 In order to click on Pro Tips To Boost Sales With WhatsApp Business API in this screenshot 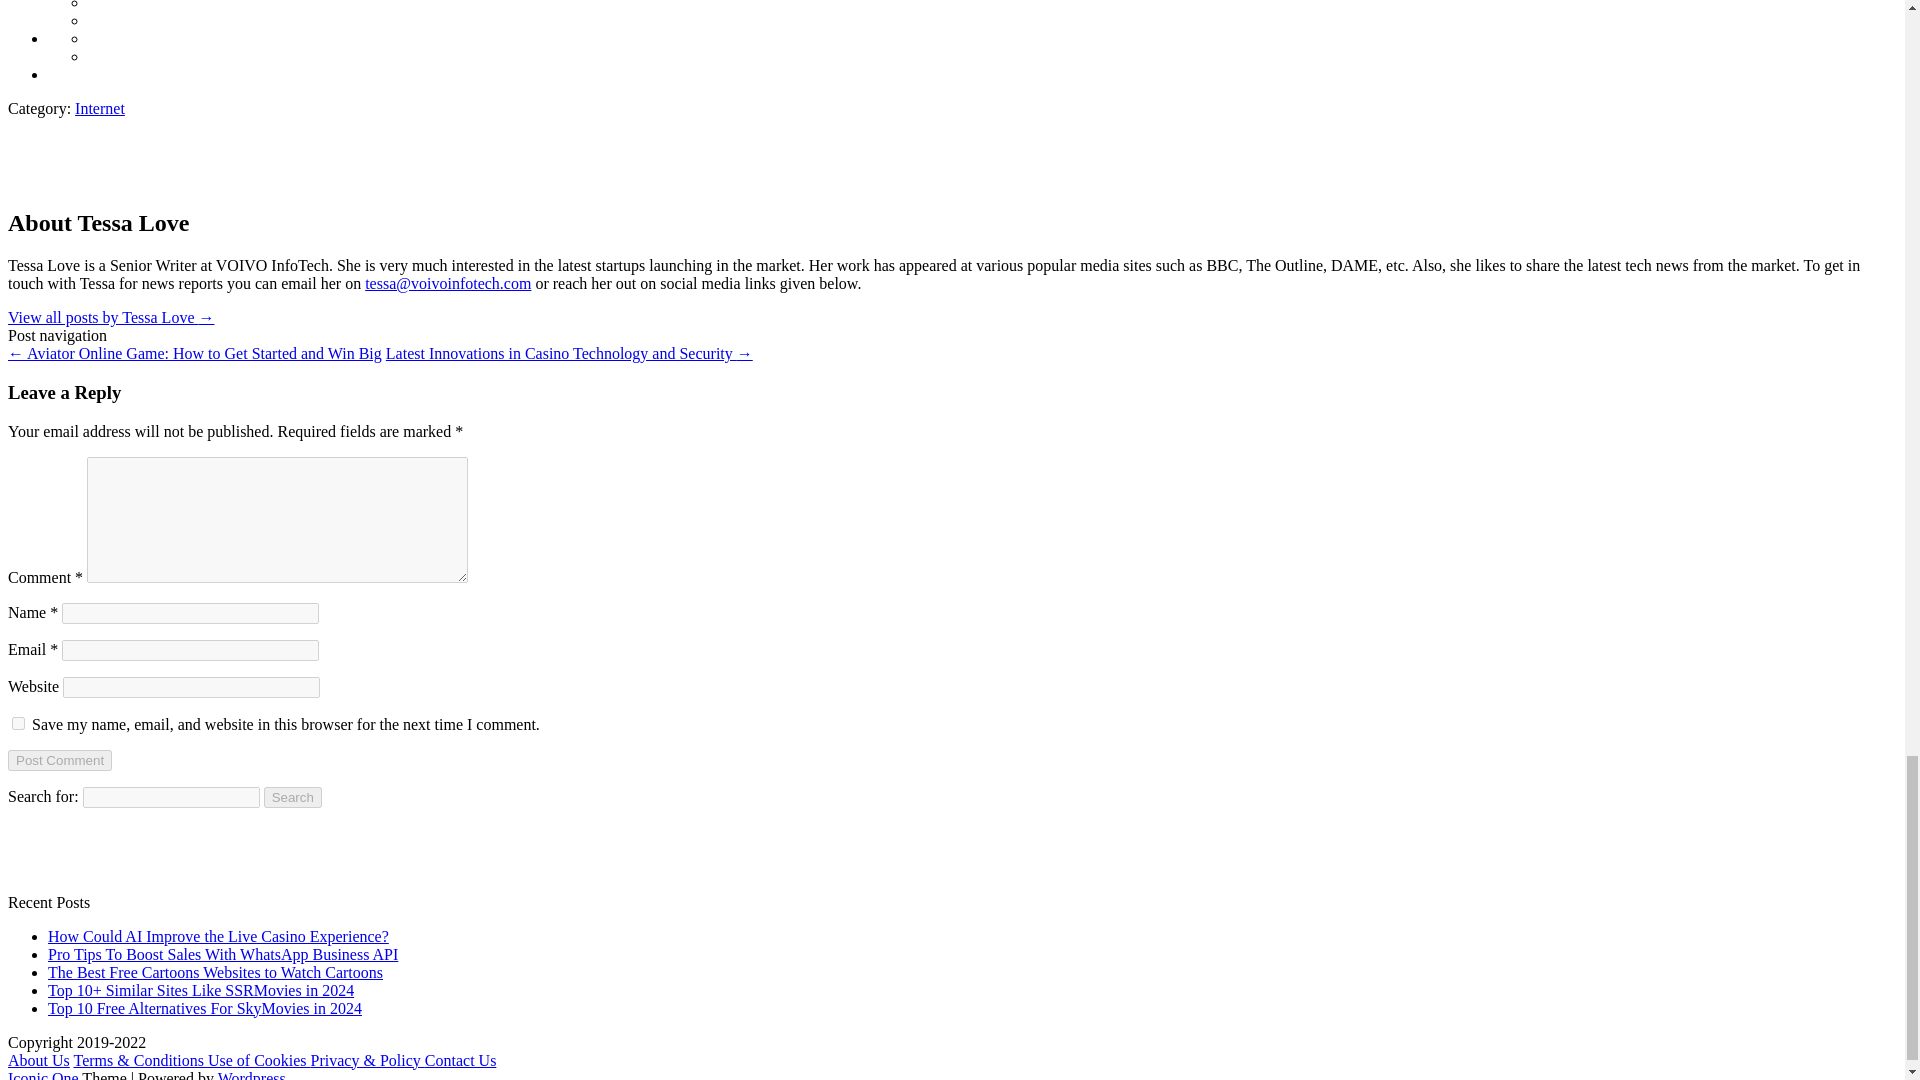, I will do `click(222, 954)`.